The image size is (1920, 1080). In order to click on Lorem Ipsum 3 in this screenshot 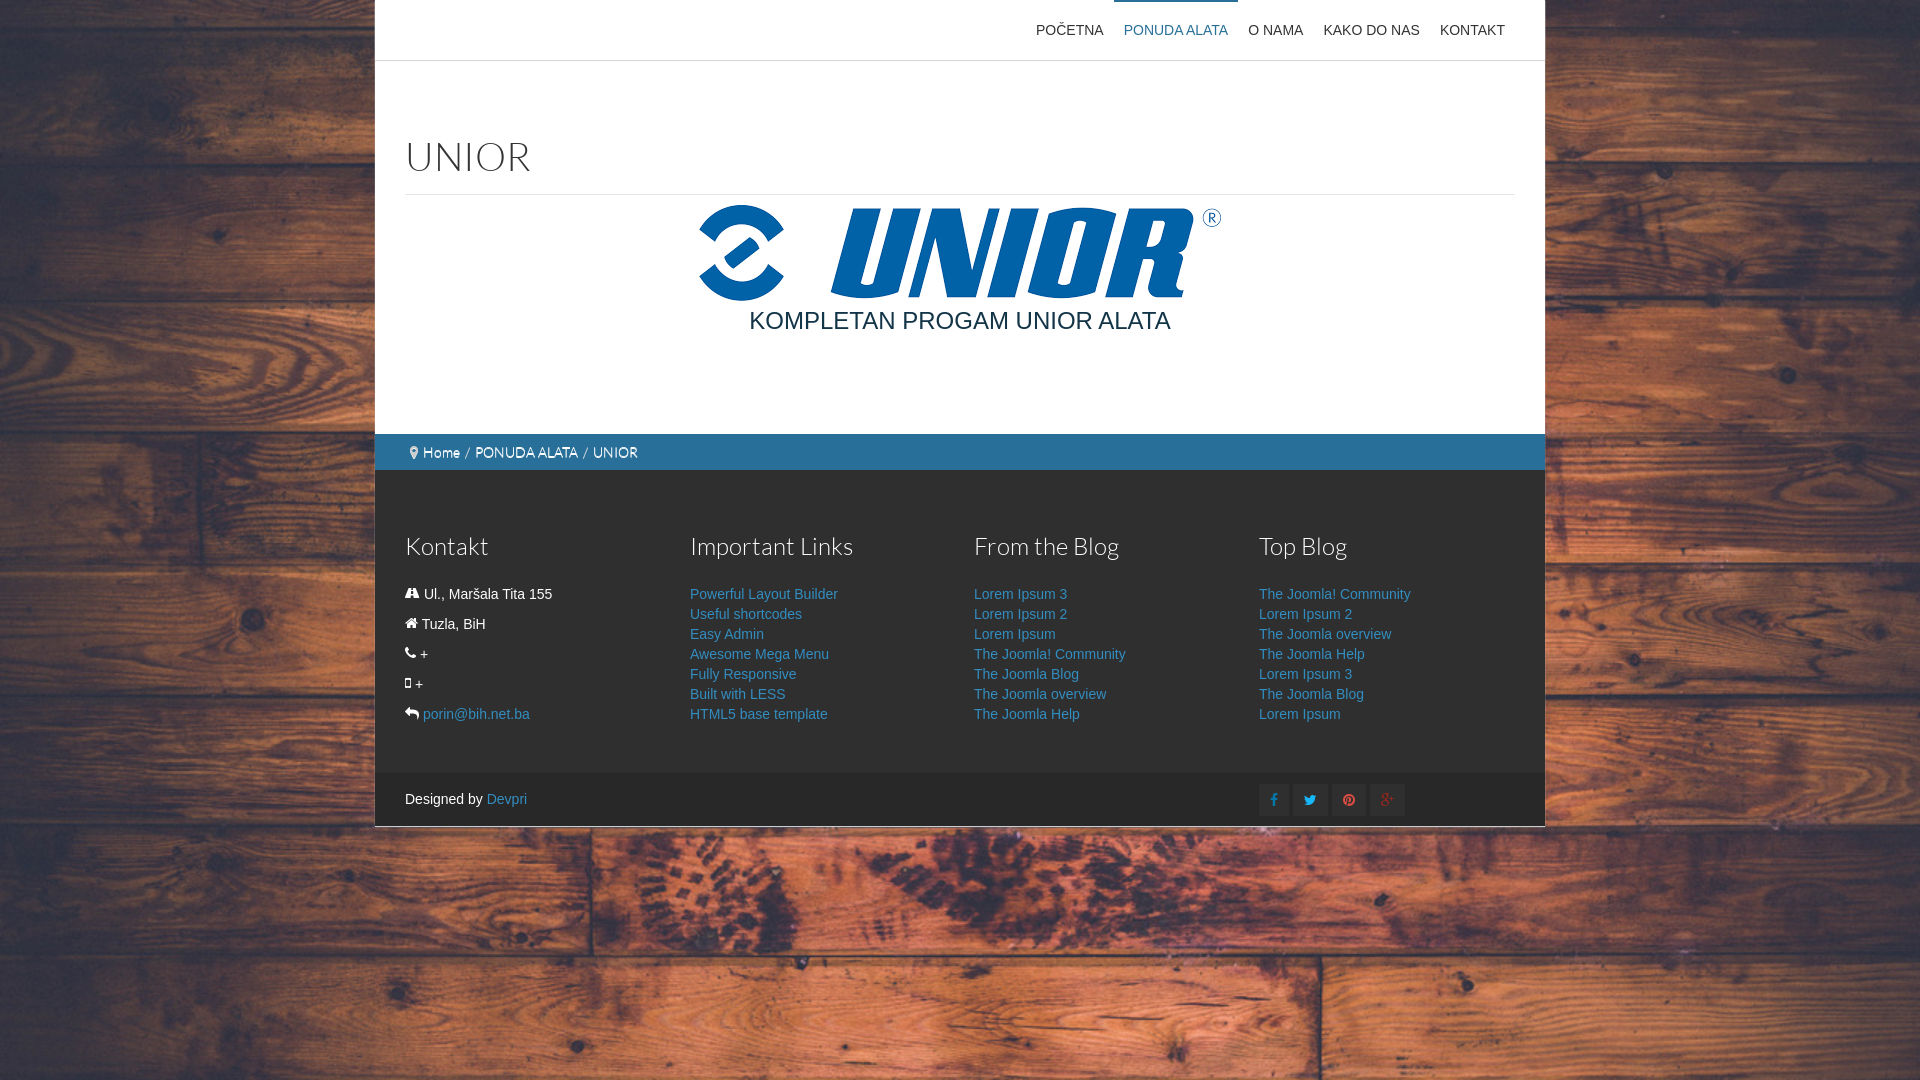, I will do `click(1020, 593)`.